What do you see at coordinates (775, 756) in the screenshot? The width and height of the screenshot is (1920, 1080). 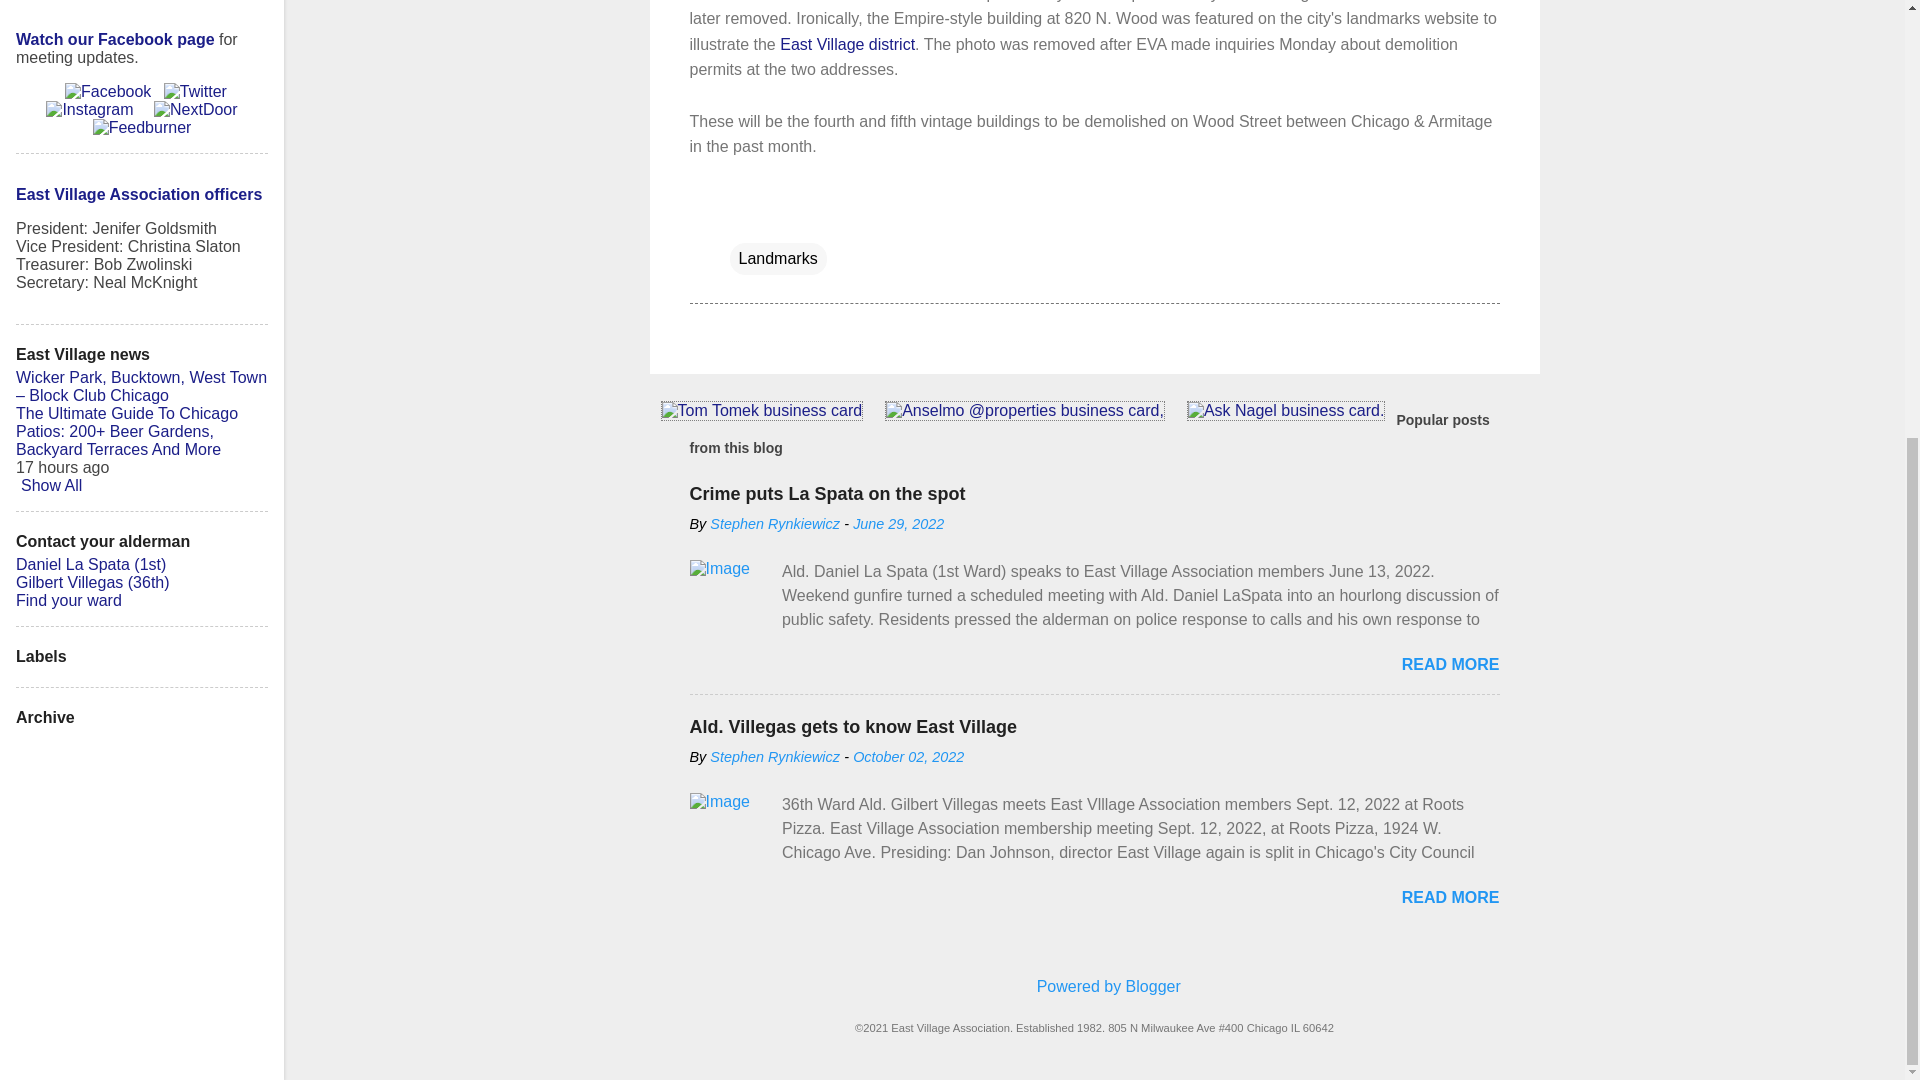 I see `Stephen Rynkiewicz` at bounding box center [775, 756].